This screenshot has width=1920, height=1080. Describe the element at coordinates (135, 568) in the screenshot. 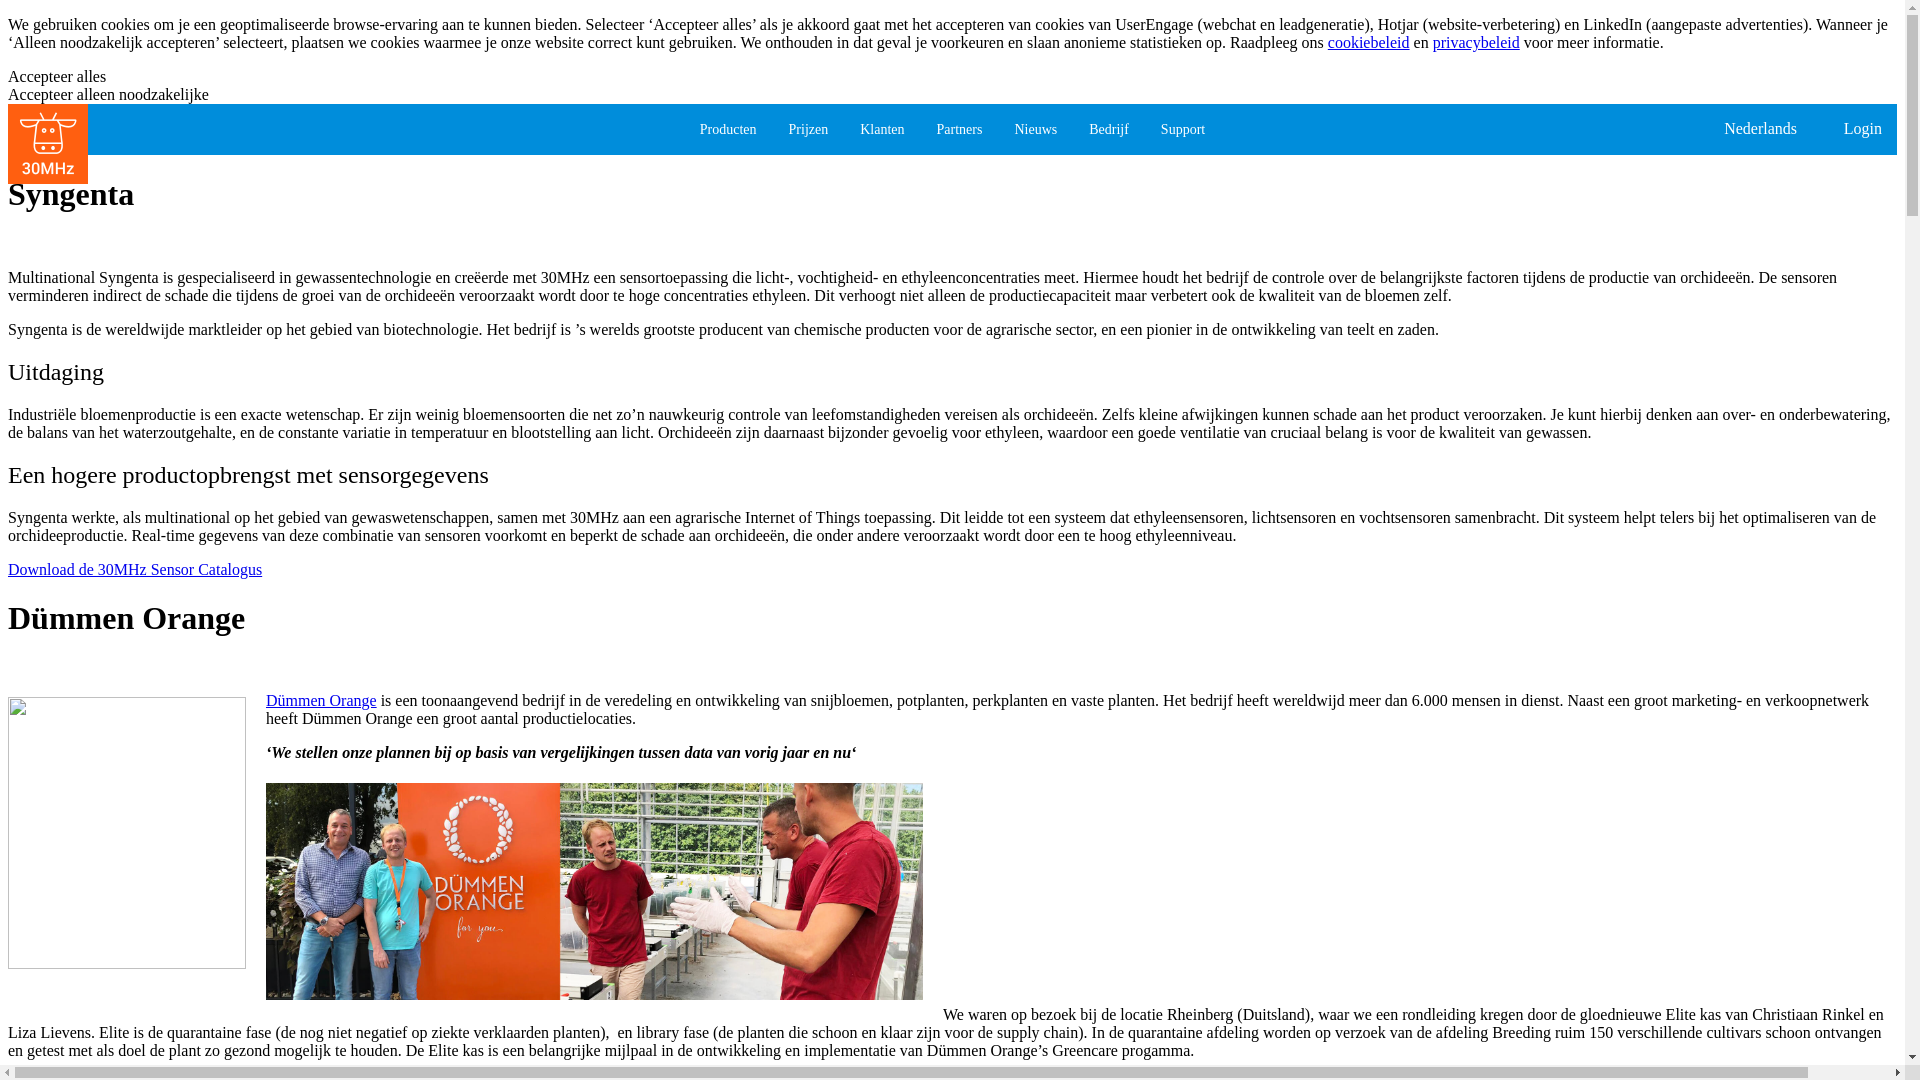

I see `Download de 30MHz Sensor Catalogus` at that location.